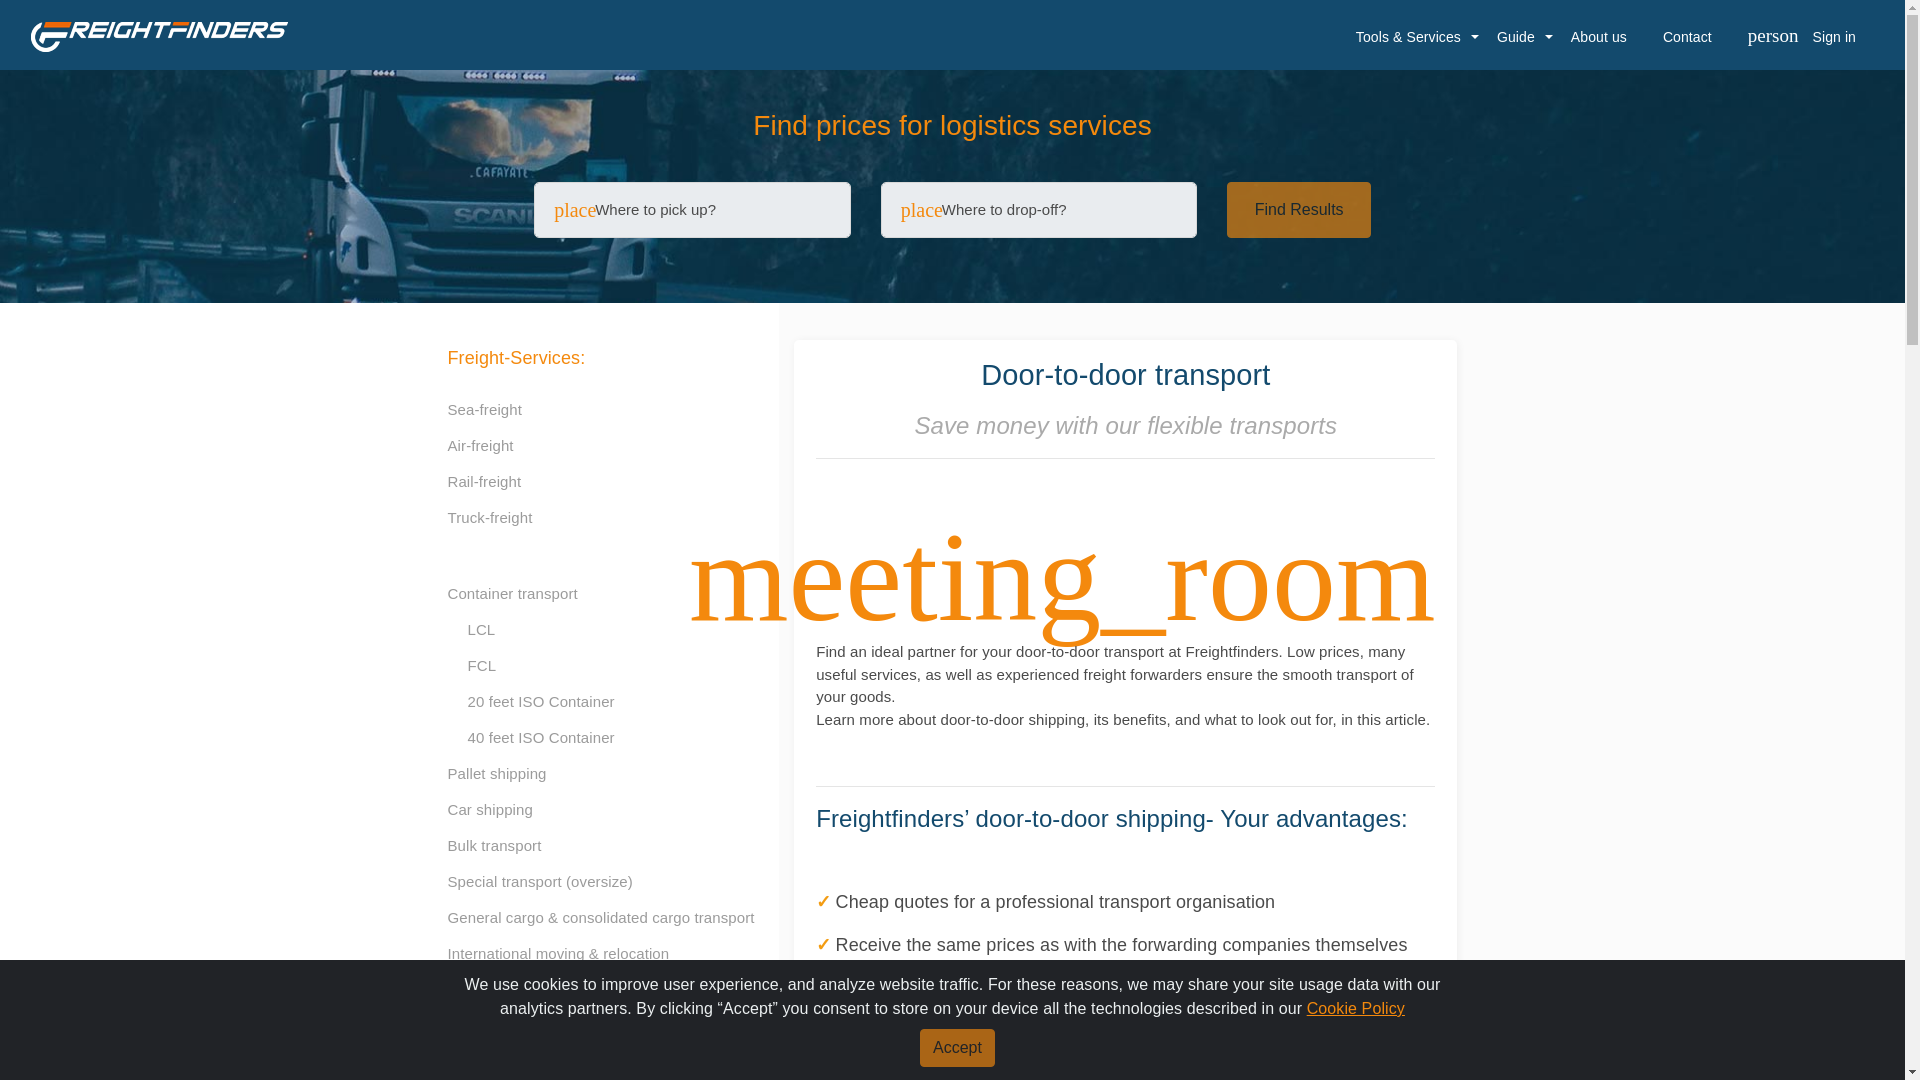 This screenshot has width=1920, height=1080. What do you see at coordinates (1599, 37) in the screenshot?
I see `About us` at bounding box center [1599, 37].